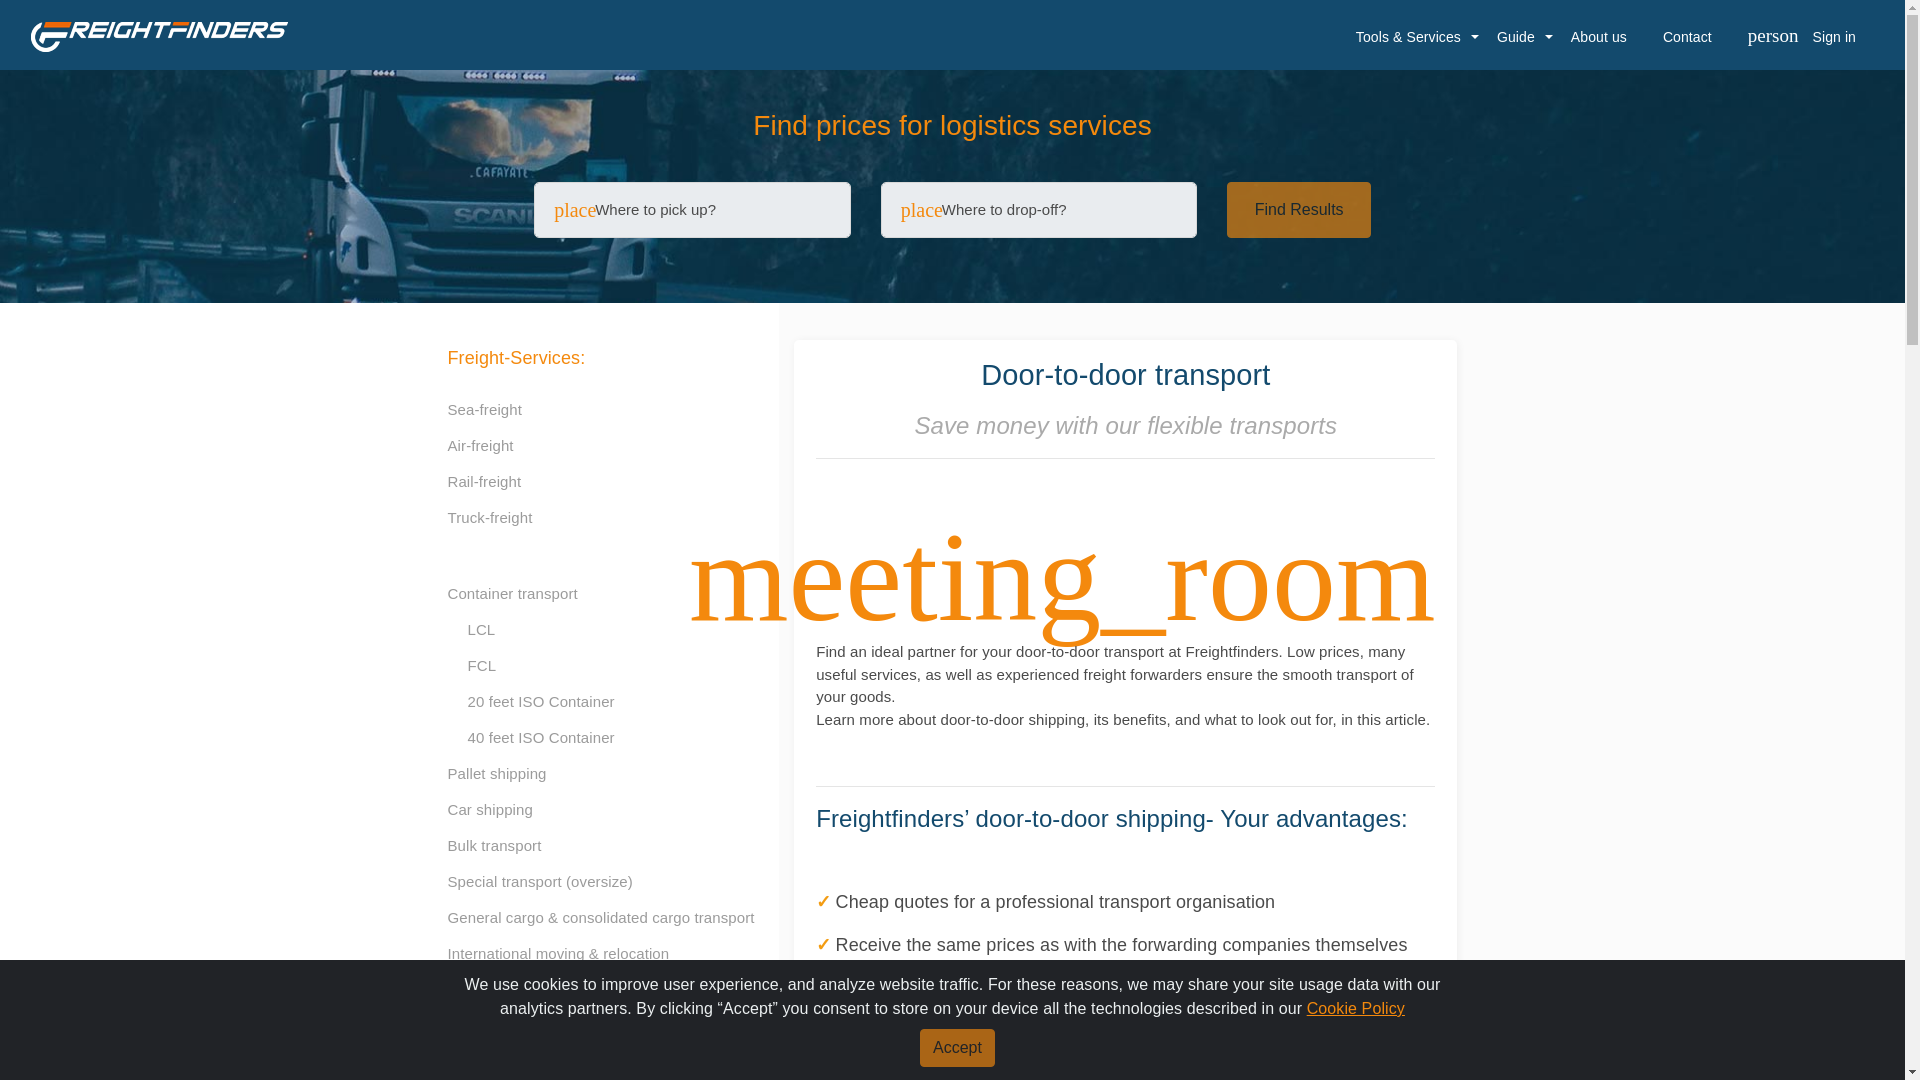 This screenshot has width=1920, height=1080. What do you see at coordinates (1599, 37) in the screenshot?
I see `About us` at bounding box center [1599, 37].